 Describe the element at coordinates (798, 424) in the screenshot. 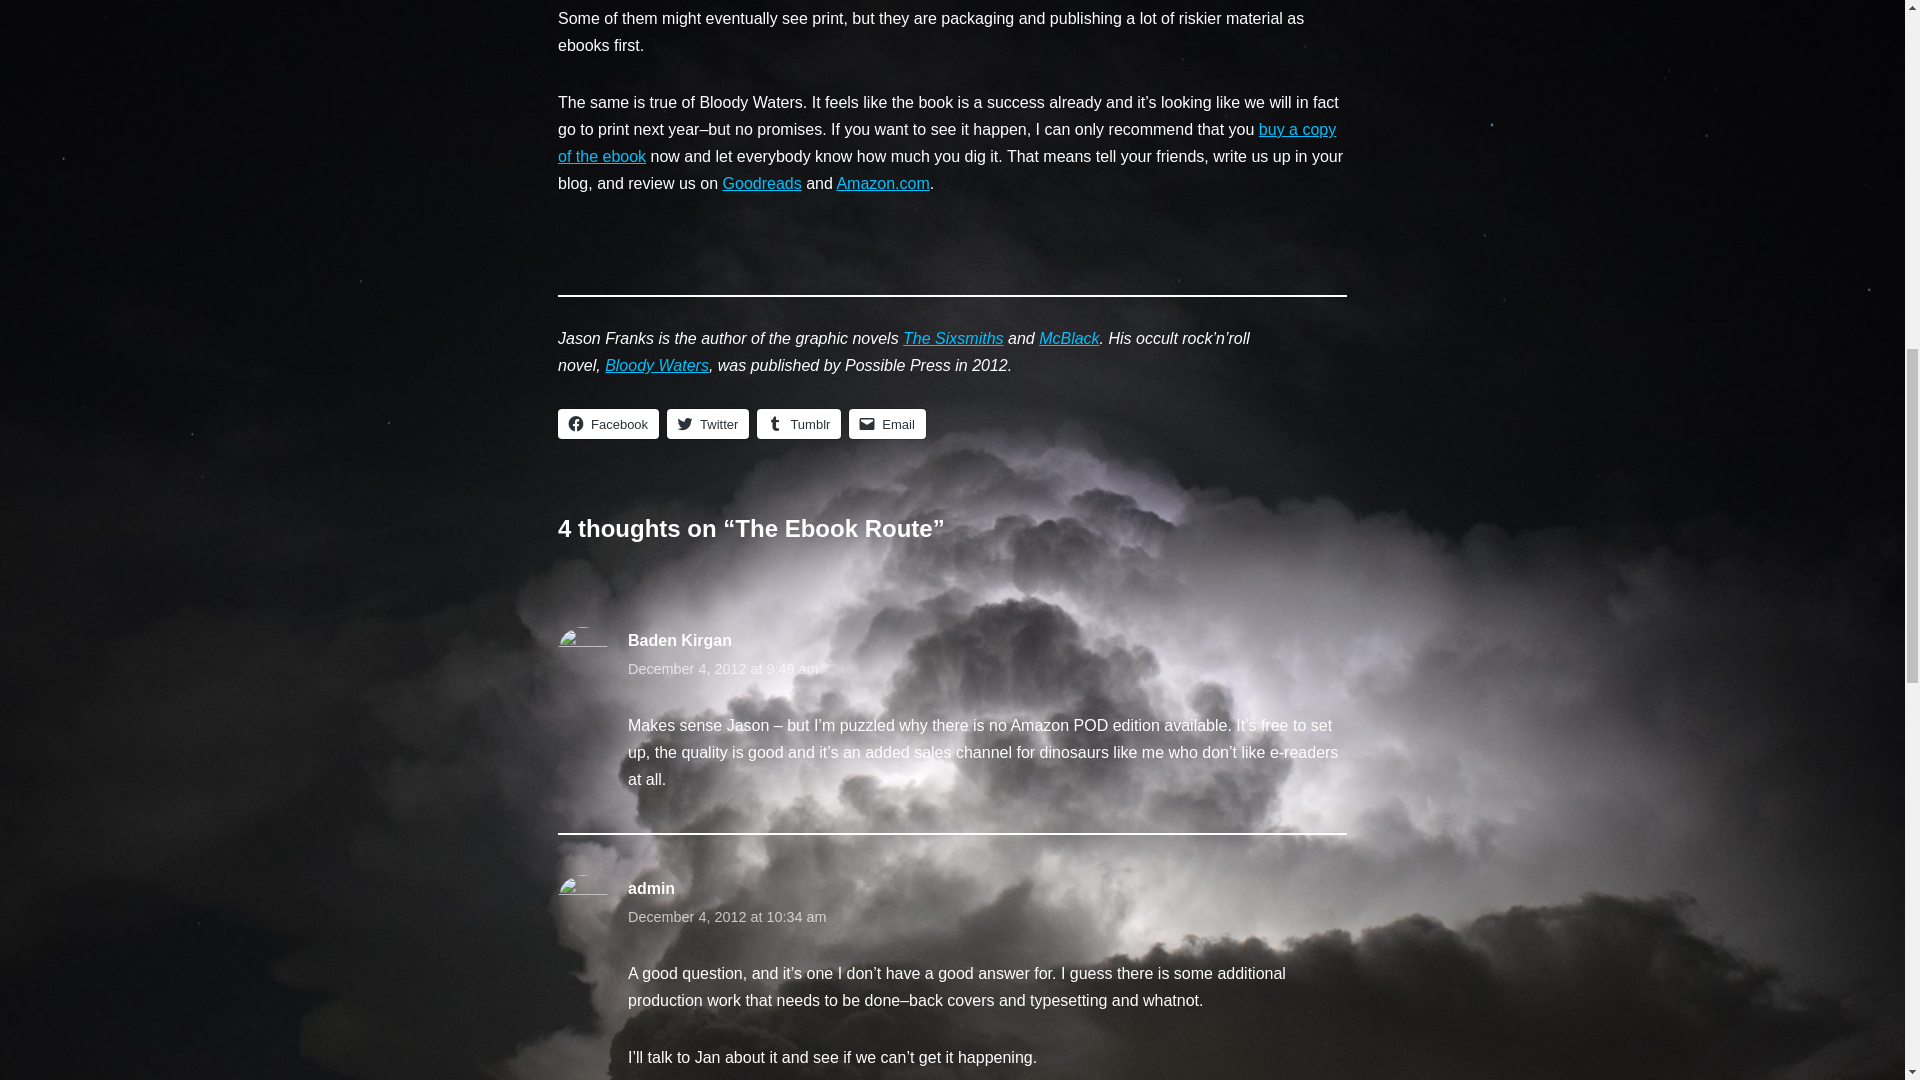

I see `Click to share on Tumblr` at that location.